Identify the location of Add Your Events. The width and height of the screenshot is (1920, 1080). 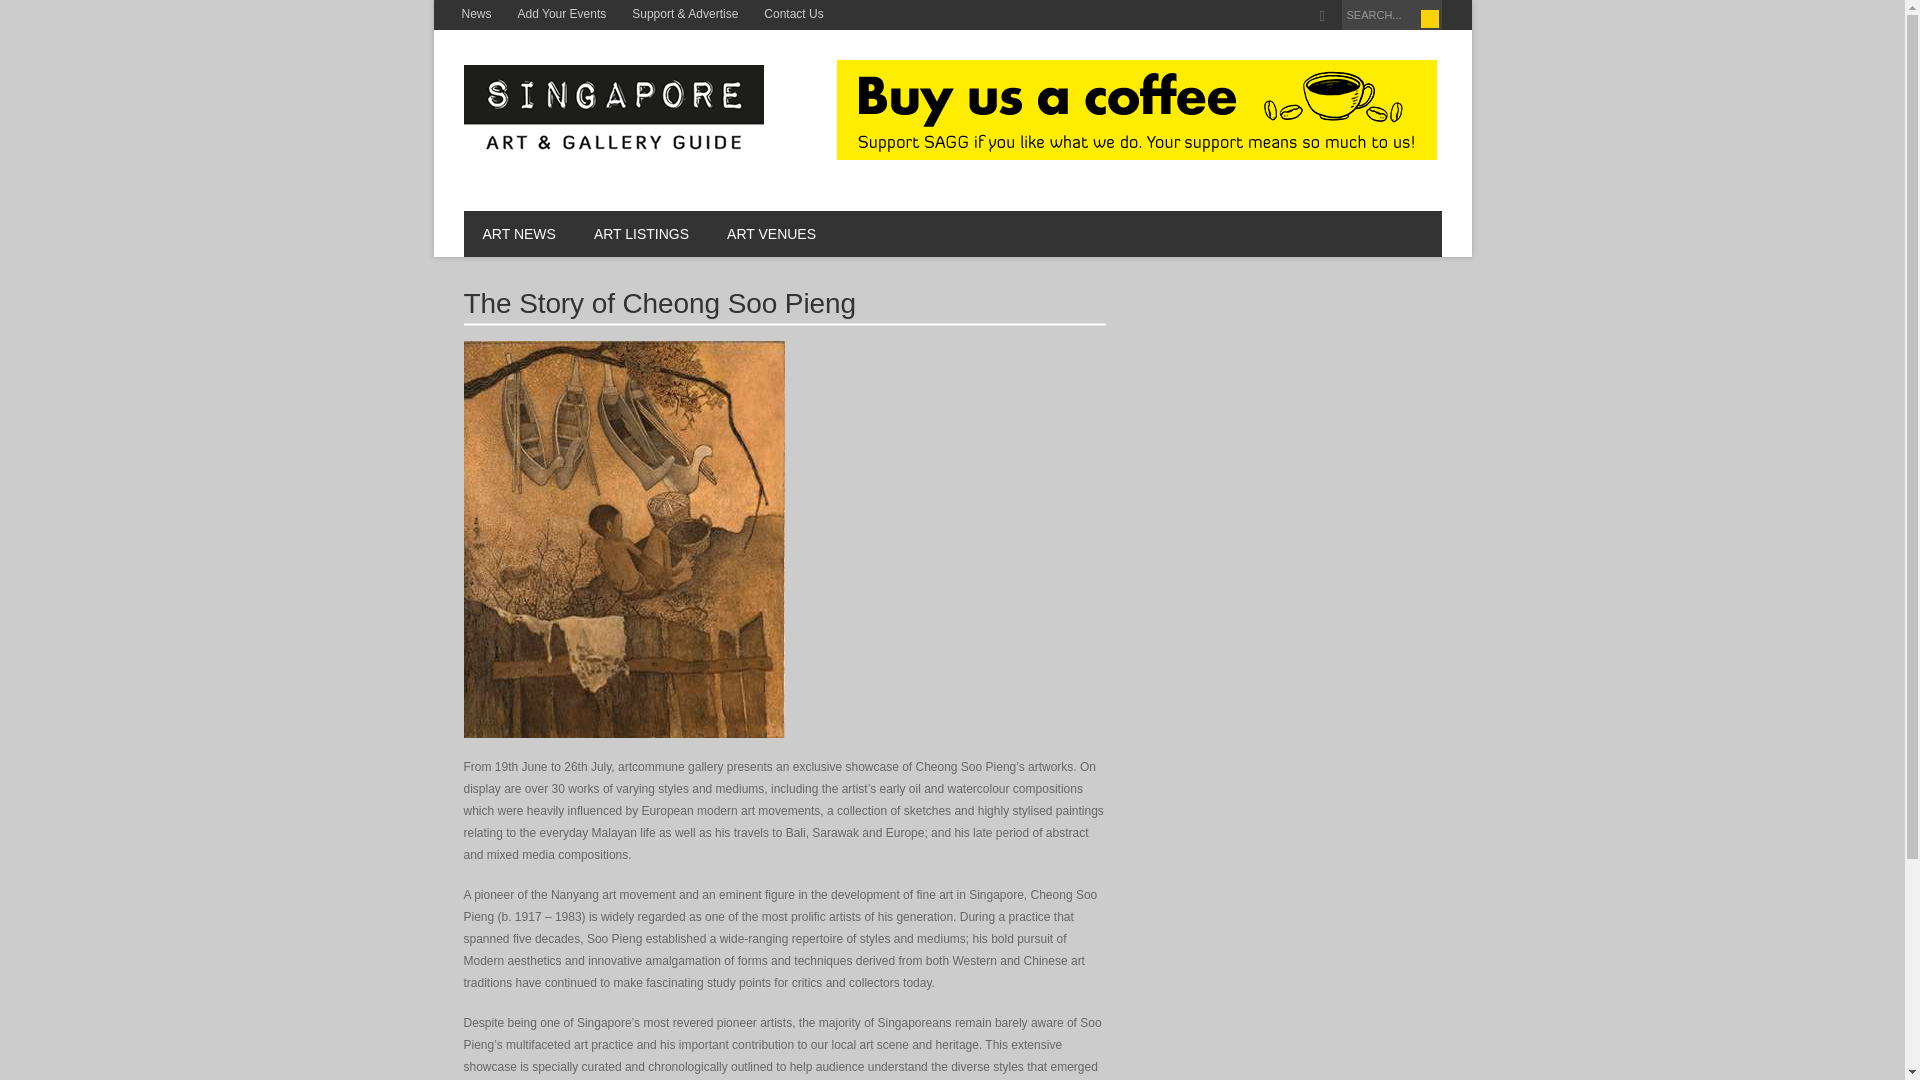
(562, 15).